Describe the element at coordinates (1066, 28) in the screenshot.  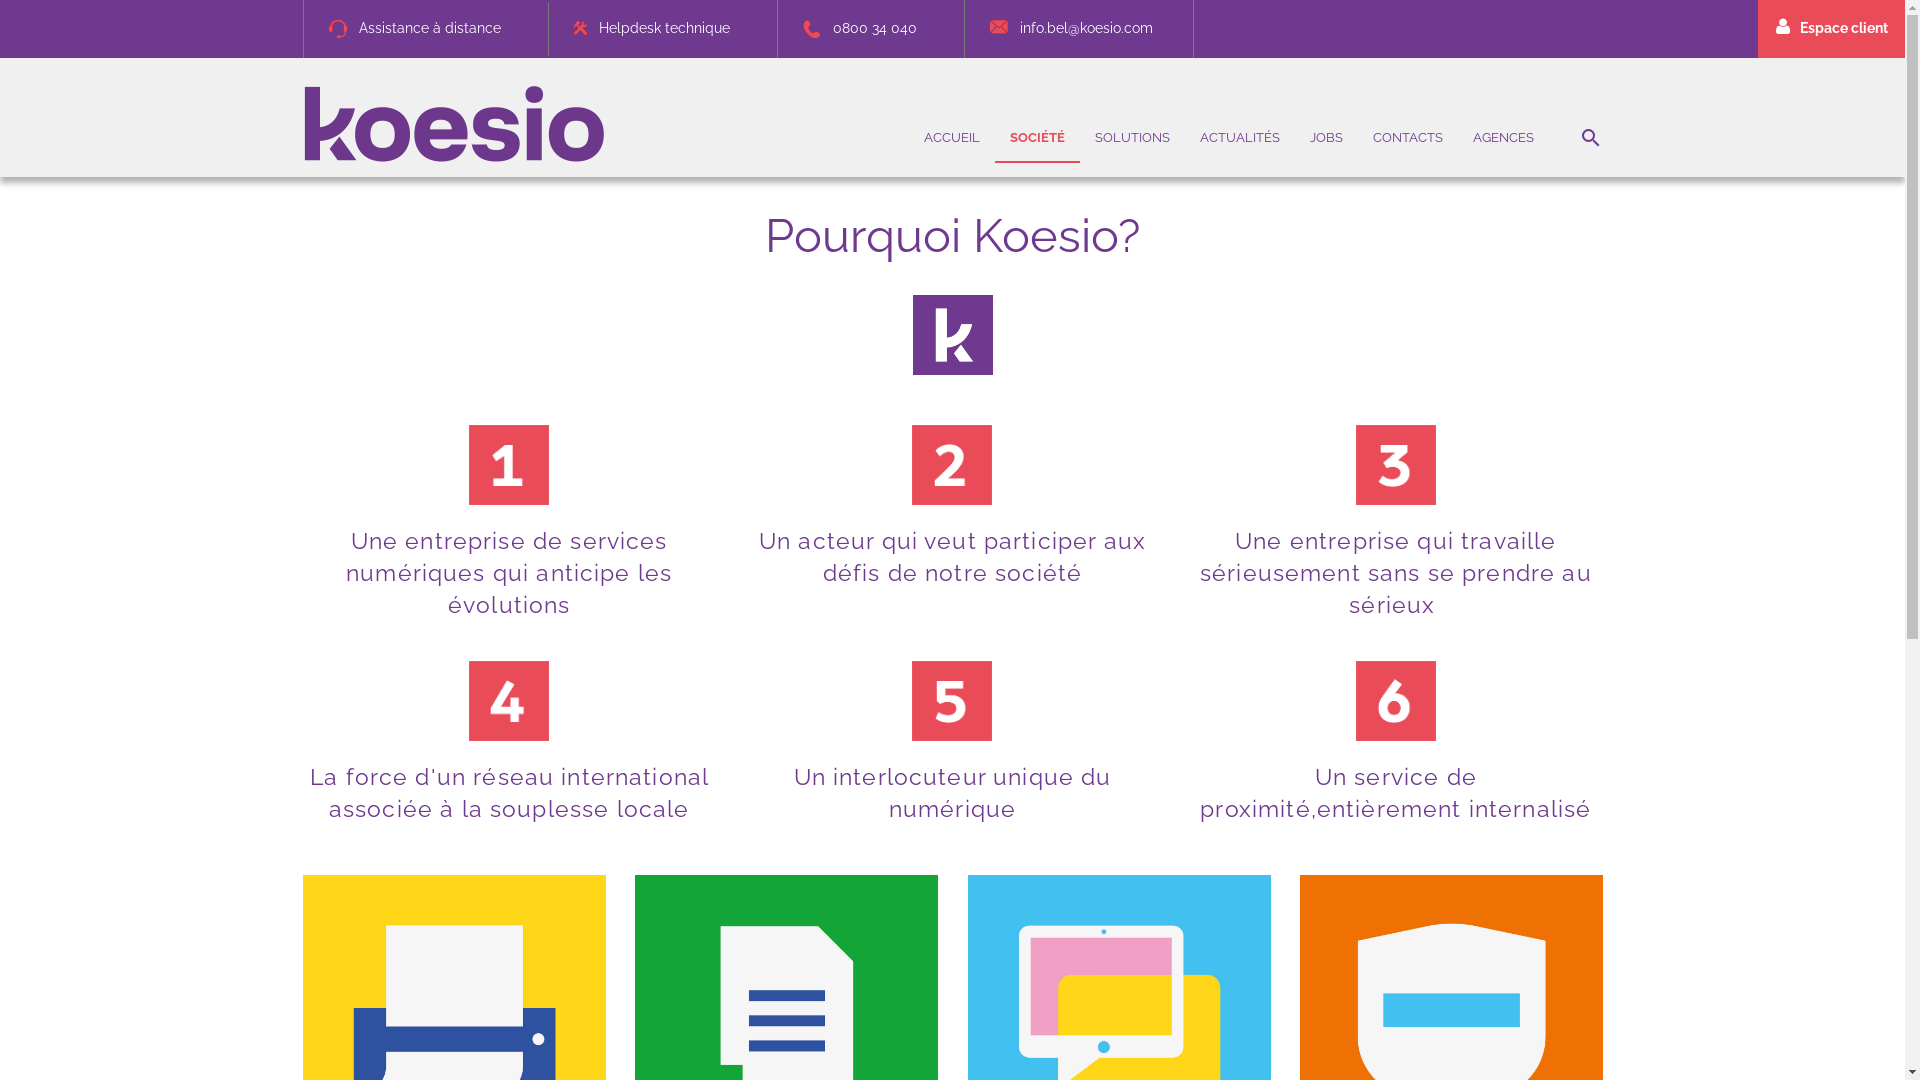
I see `info.bel@koesio.com` at that location.